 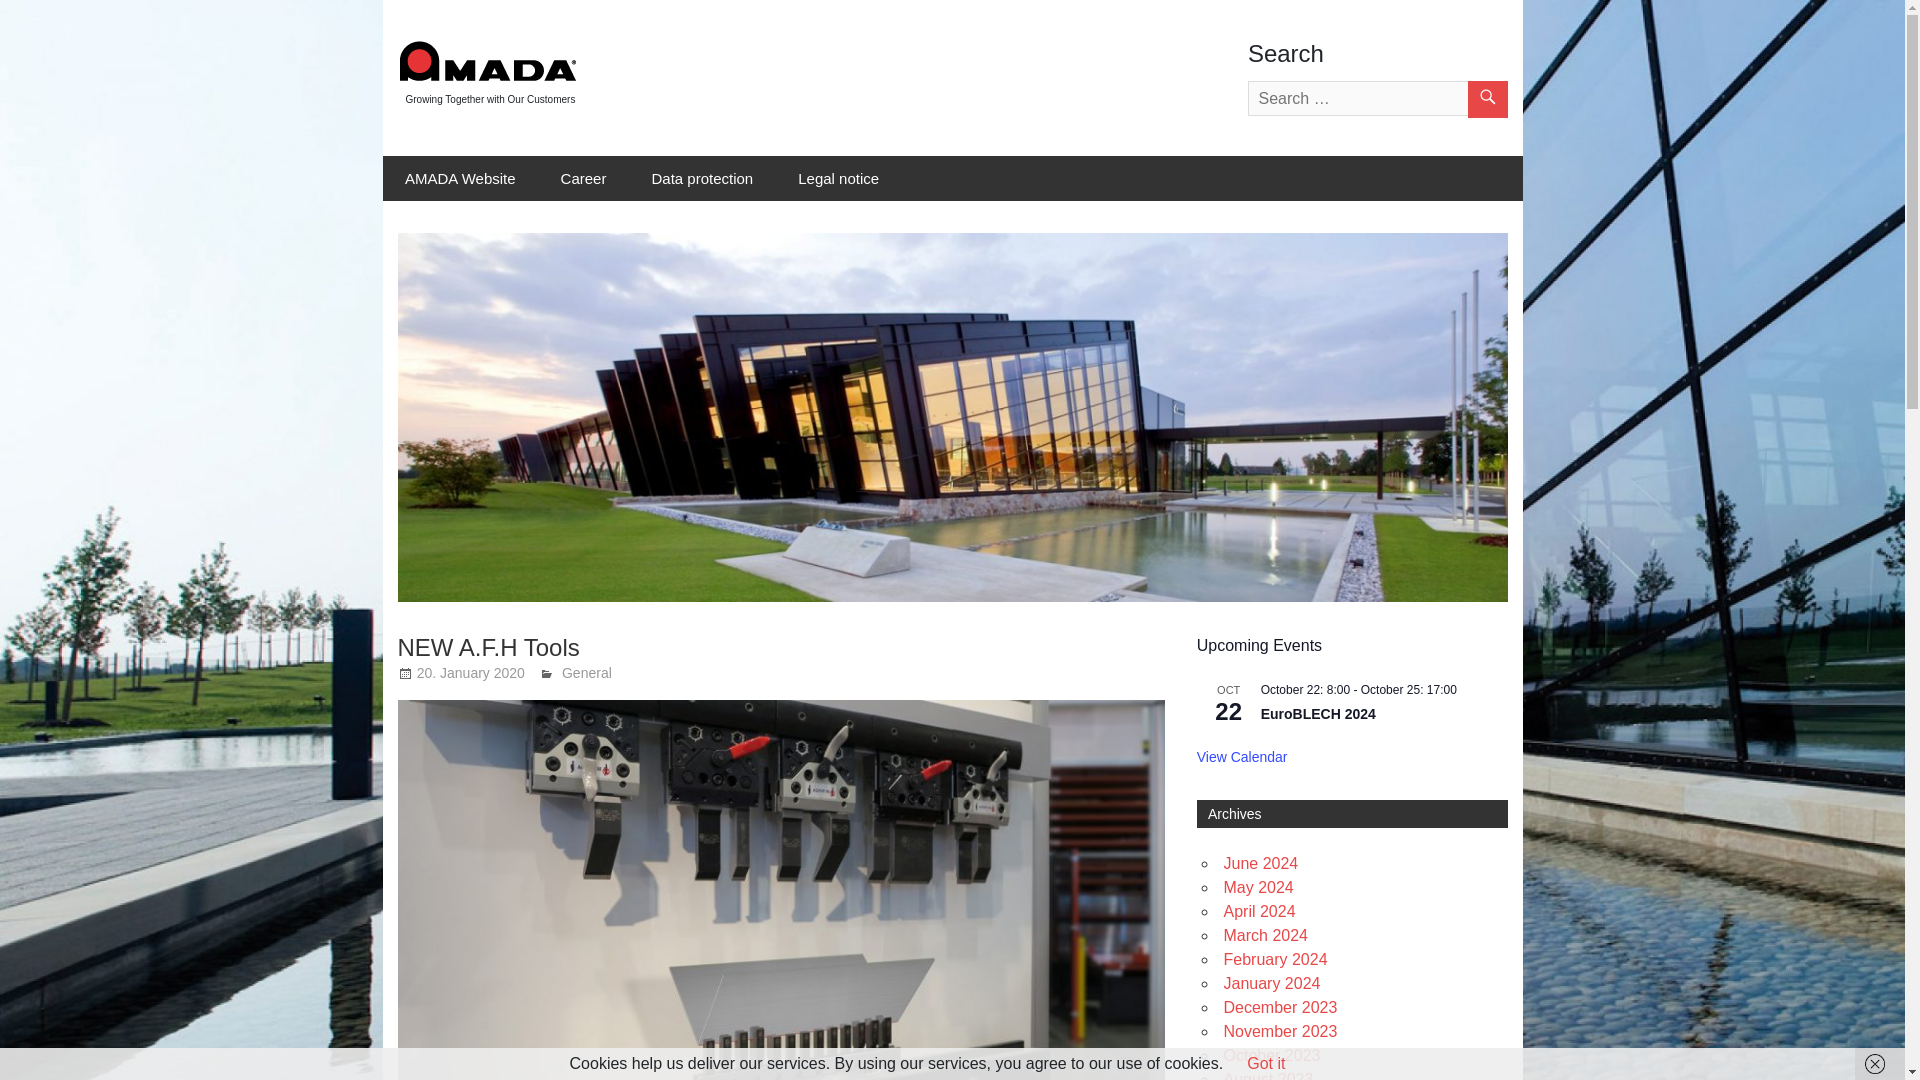 I want to click on February 2024, so click(x=1276, y=959).